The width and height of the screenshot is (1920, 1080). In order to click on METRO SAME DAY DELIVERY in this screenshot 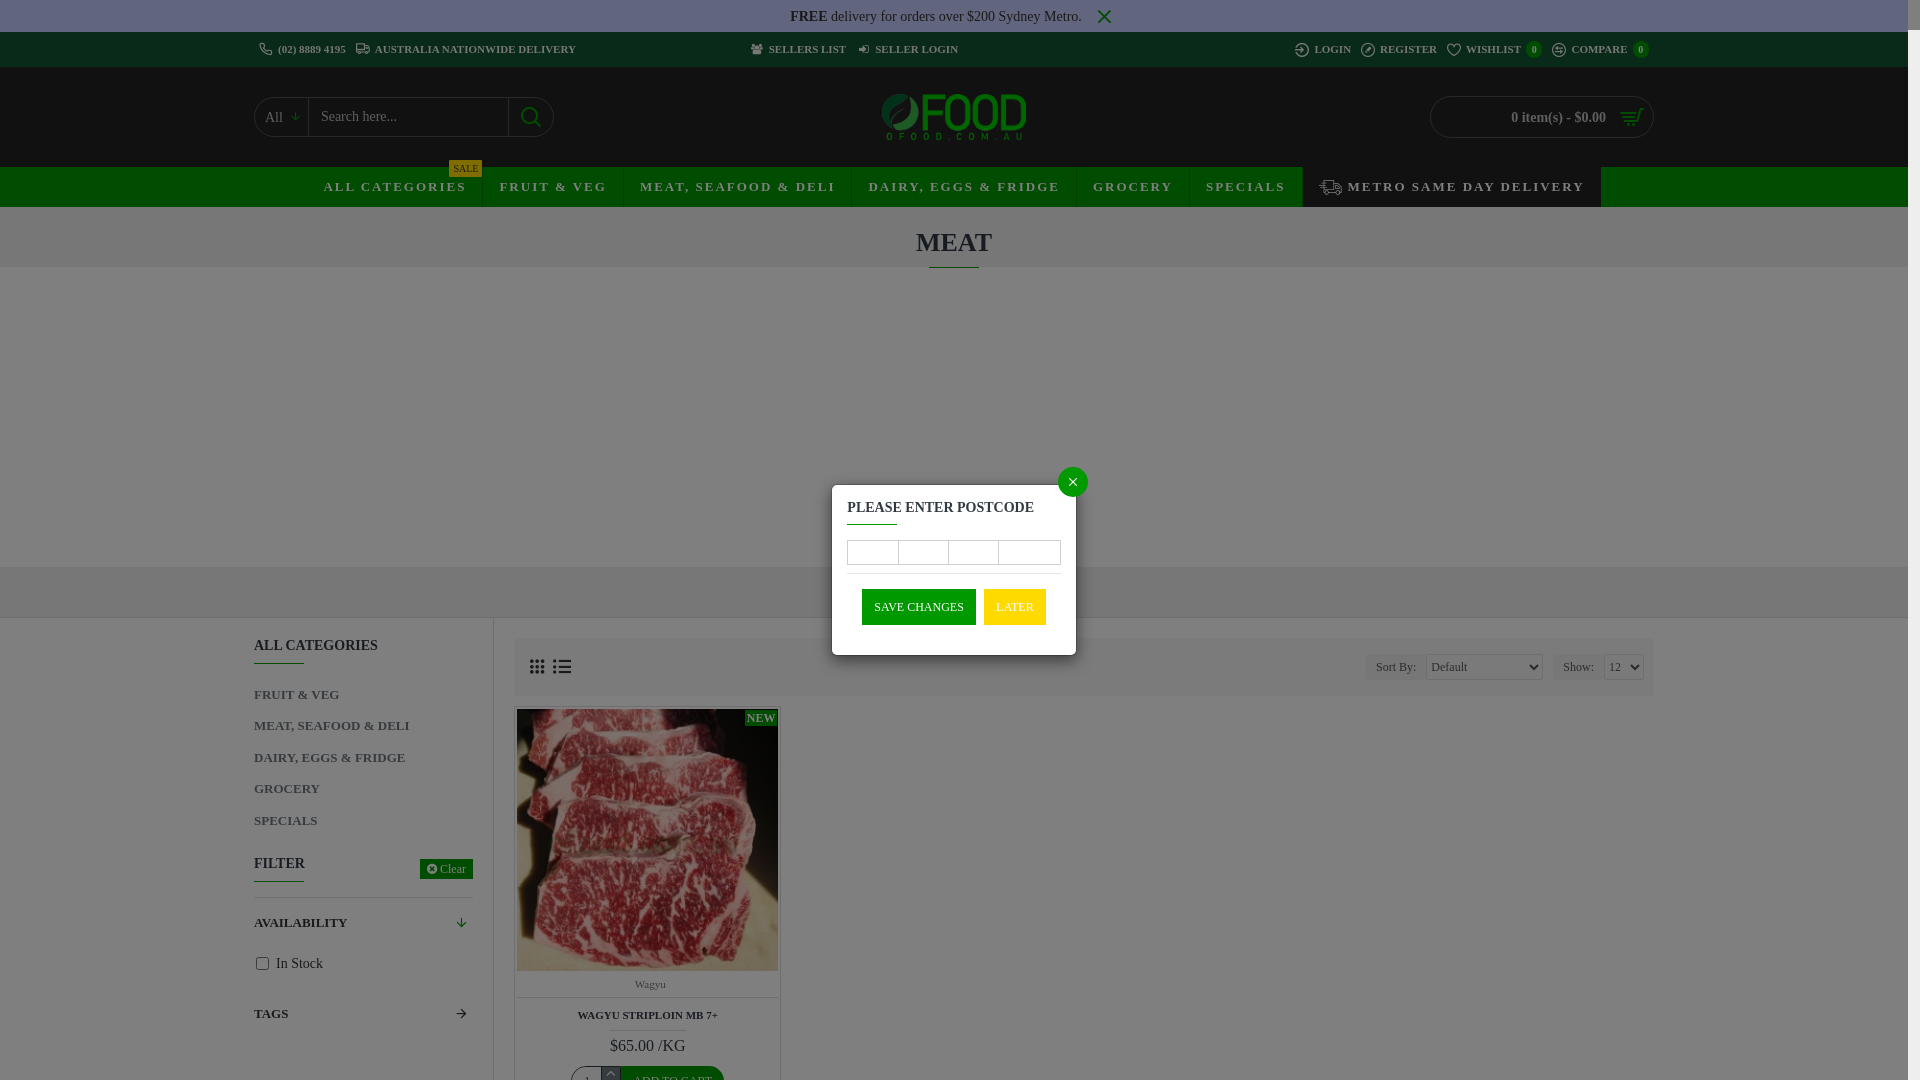, I will do `click(1452, 187)`.